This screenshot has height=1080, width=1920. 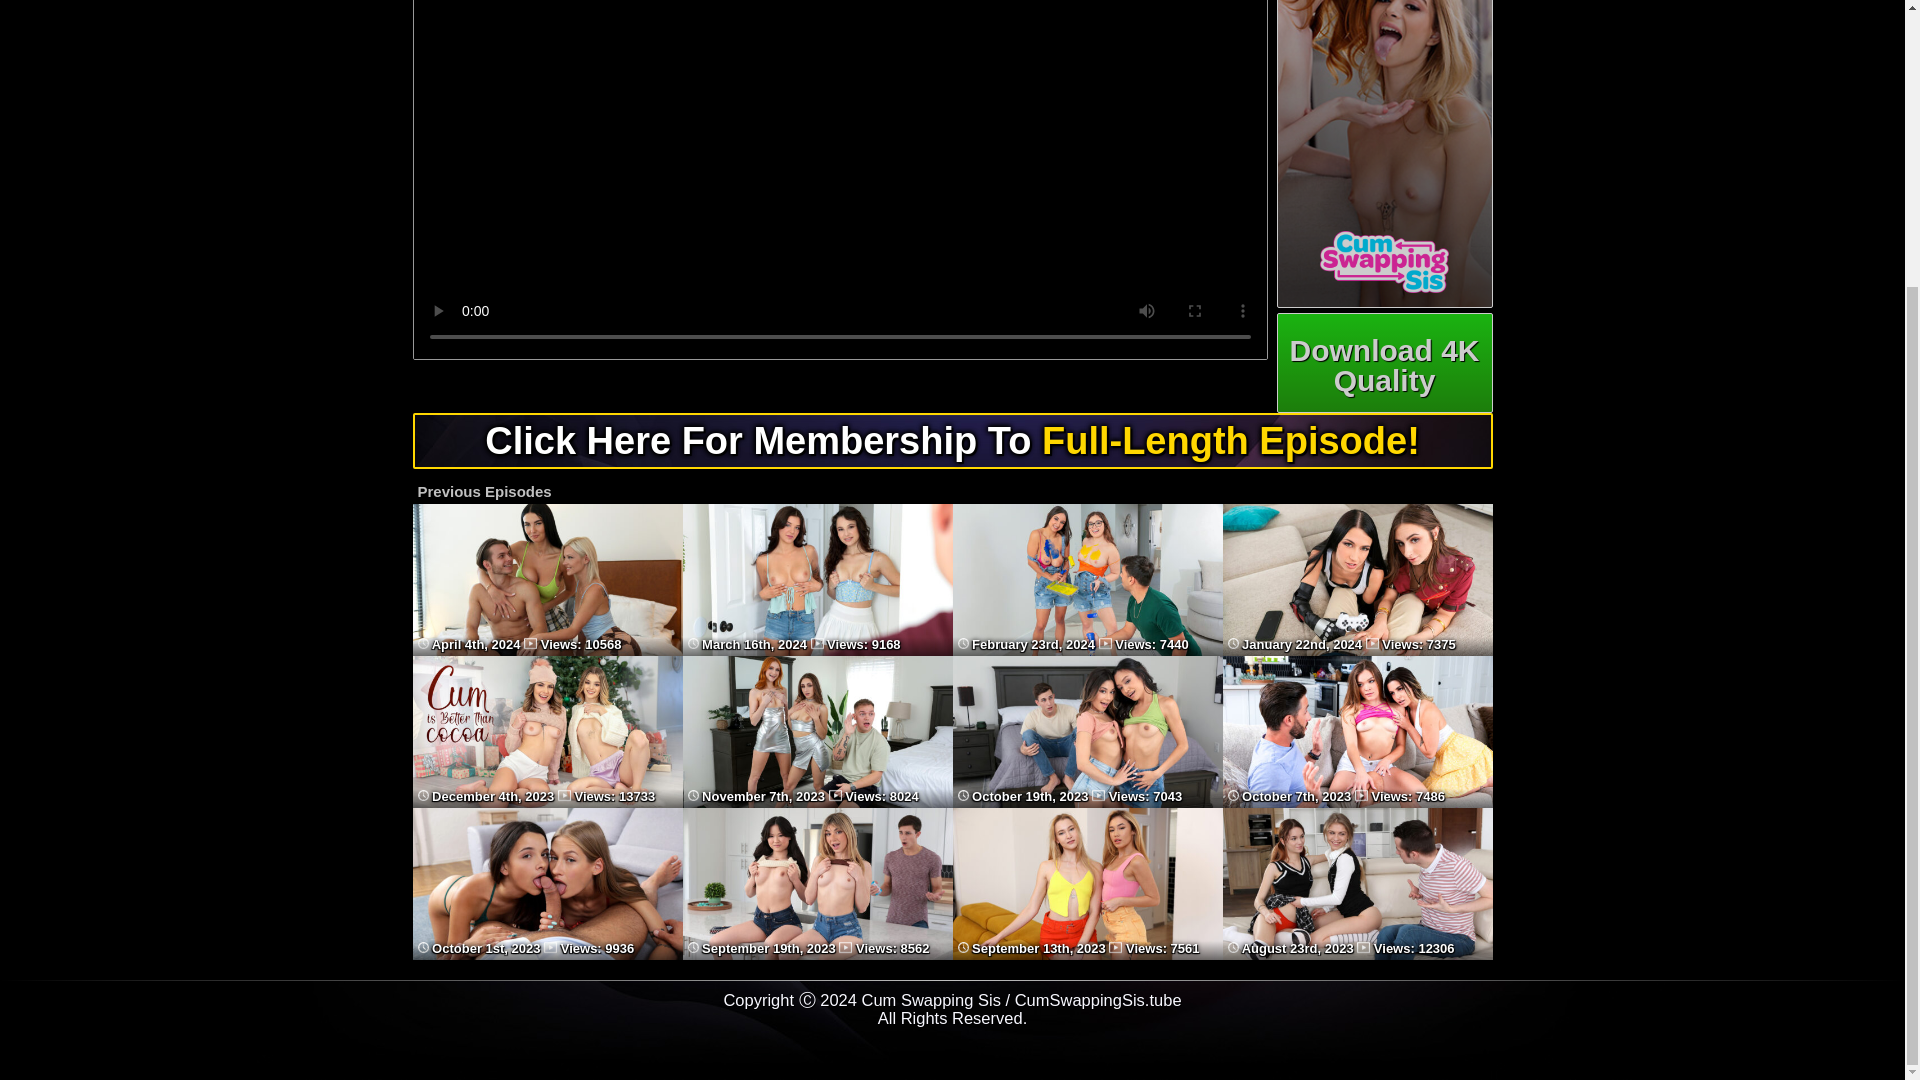 I want to click on Click Here For Membership To Full-Length Episode!, so click(x=952, y=448).